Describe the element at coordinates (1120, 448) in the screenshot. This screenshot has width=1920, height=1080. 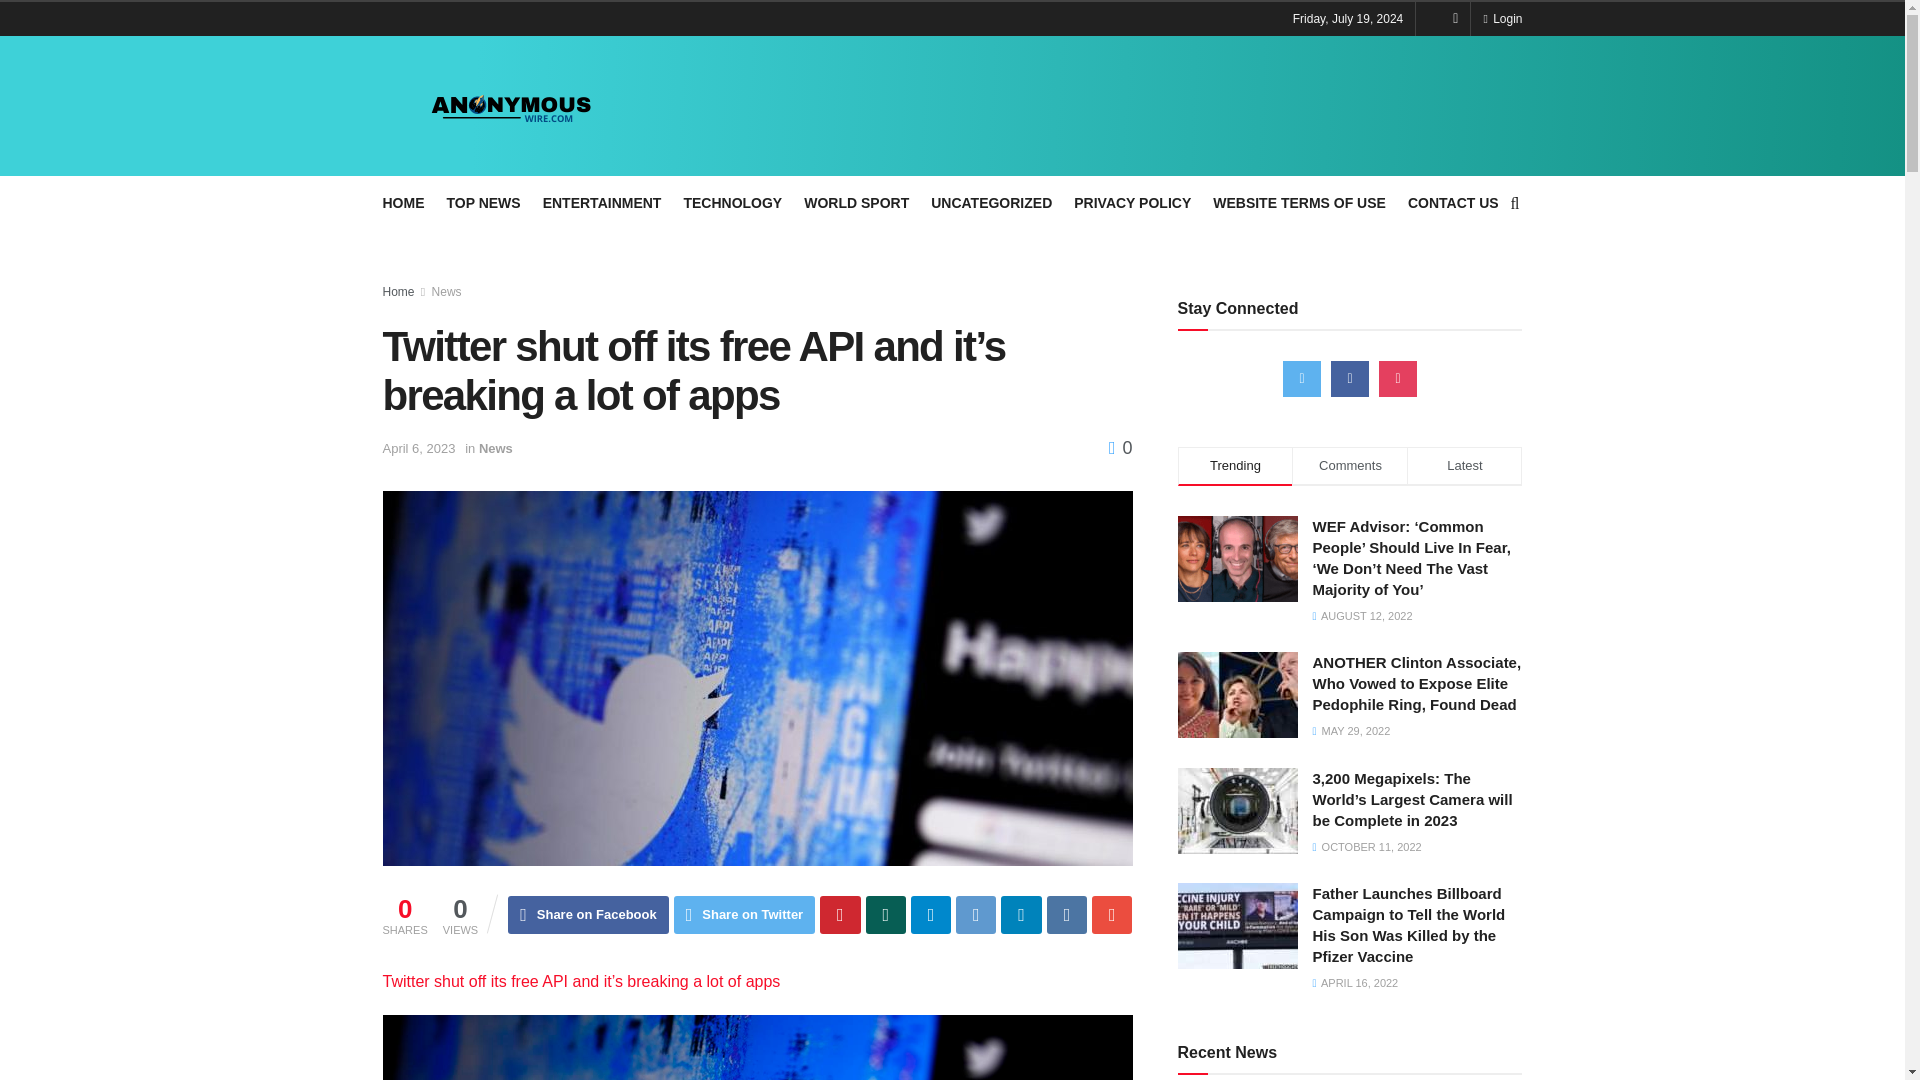
I see `0` at that location.